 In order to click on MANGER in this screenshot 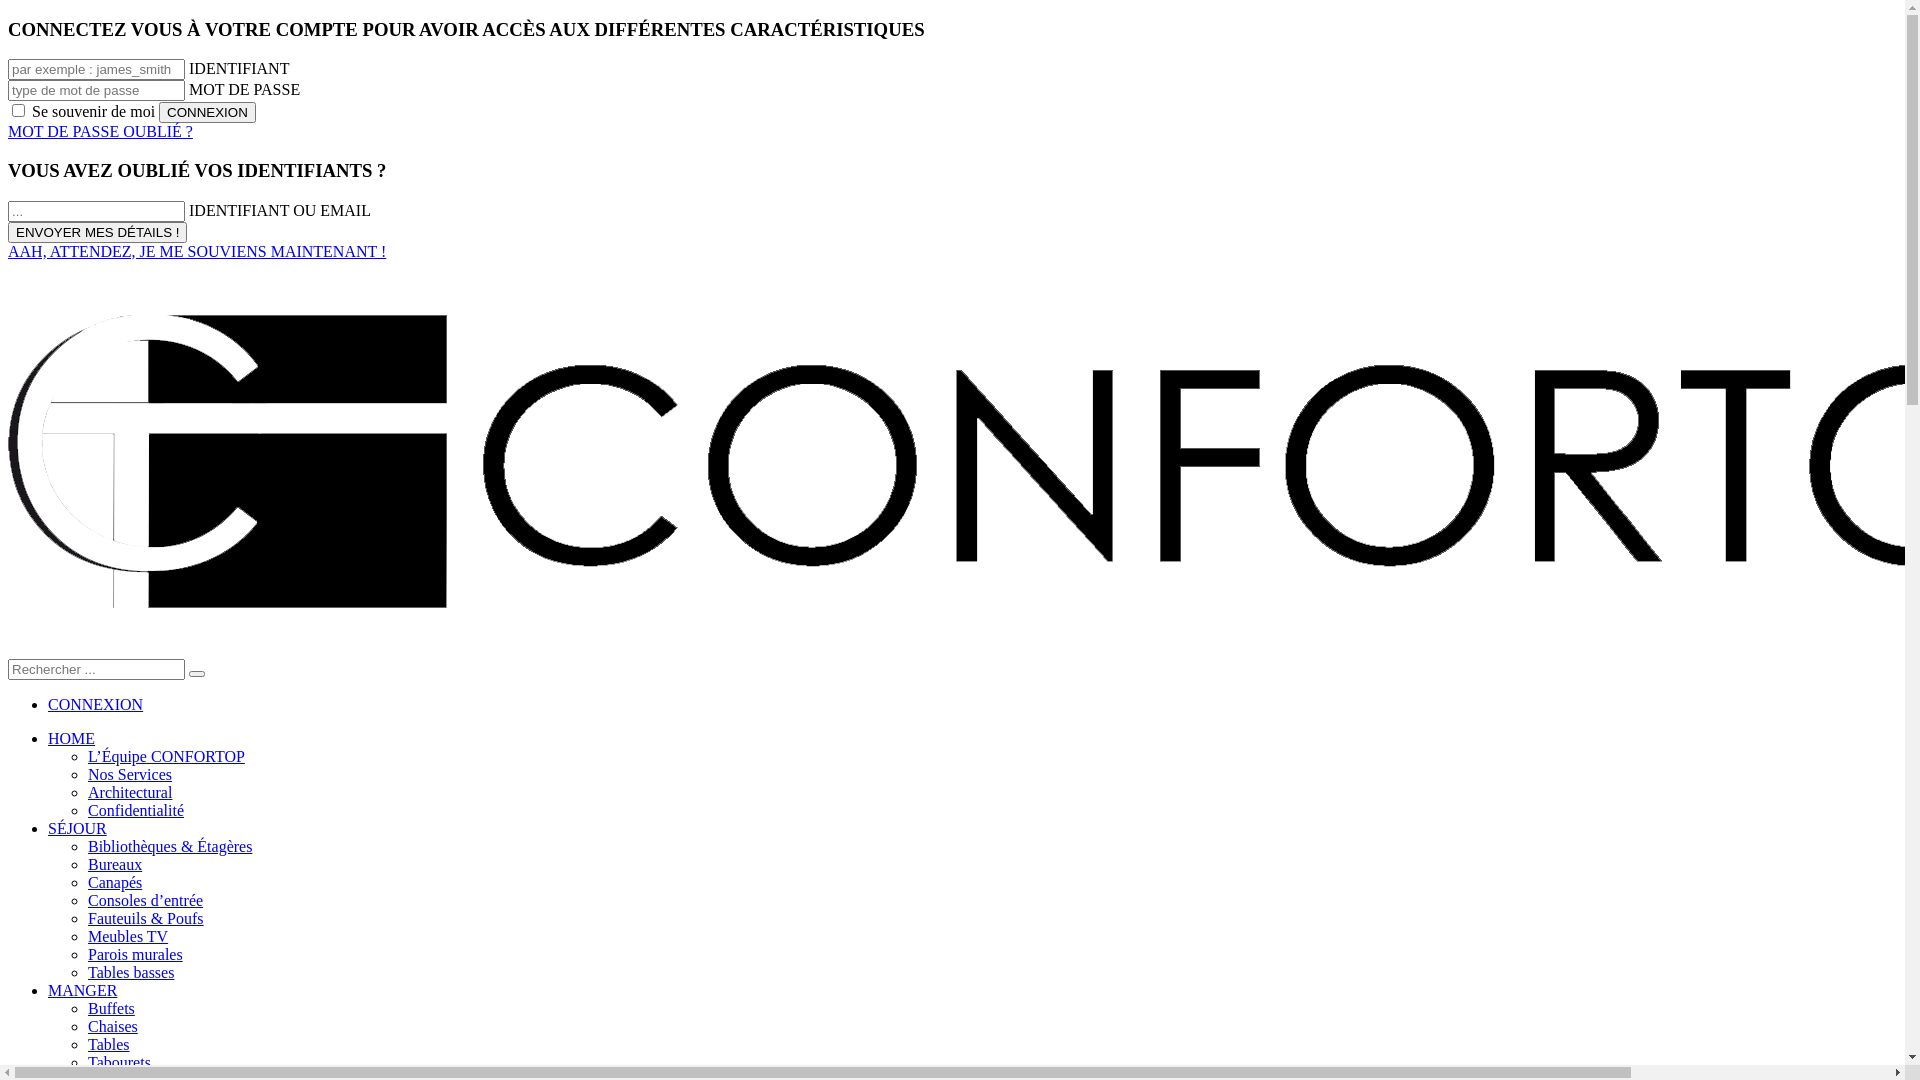, I will do `click(82, 990)`.